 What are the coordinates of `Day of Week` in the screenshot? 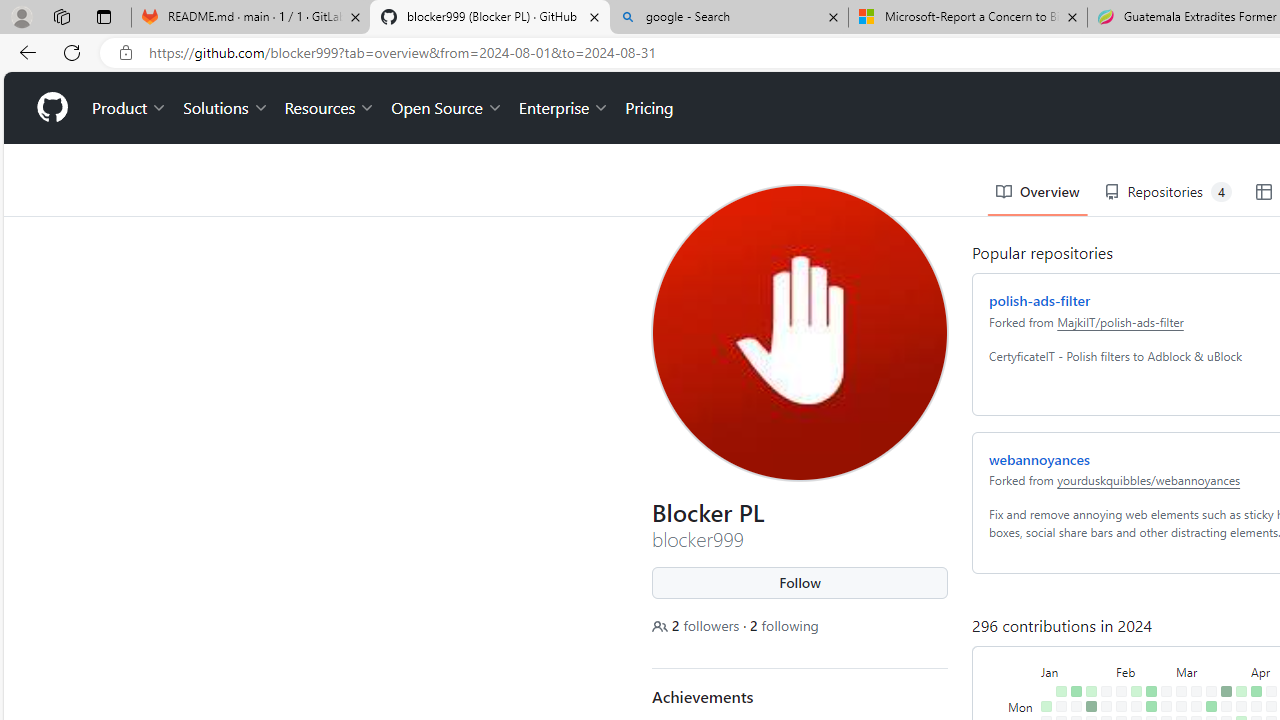 It's located at (1018, 598).